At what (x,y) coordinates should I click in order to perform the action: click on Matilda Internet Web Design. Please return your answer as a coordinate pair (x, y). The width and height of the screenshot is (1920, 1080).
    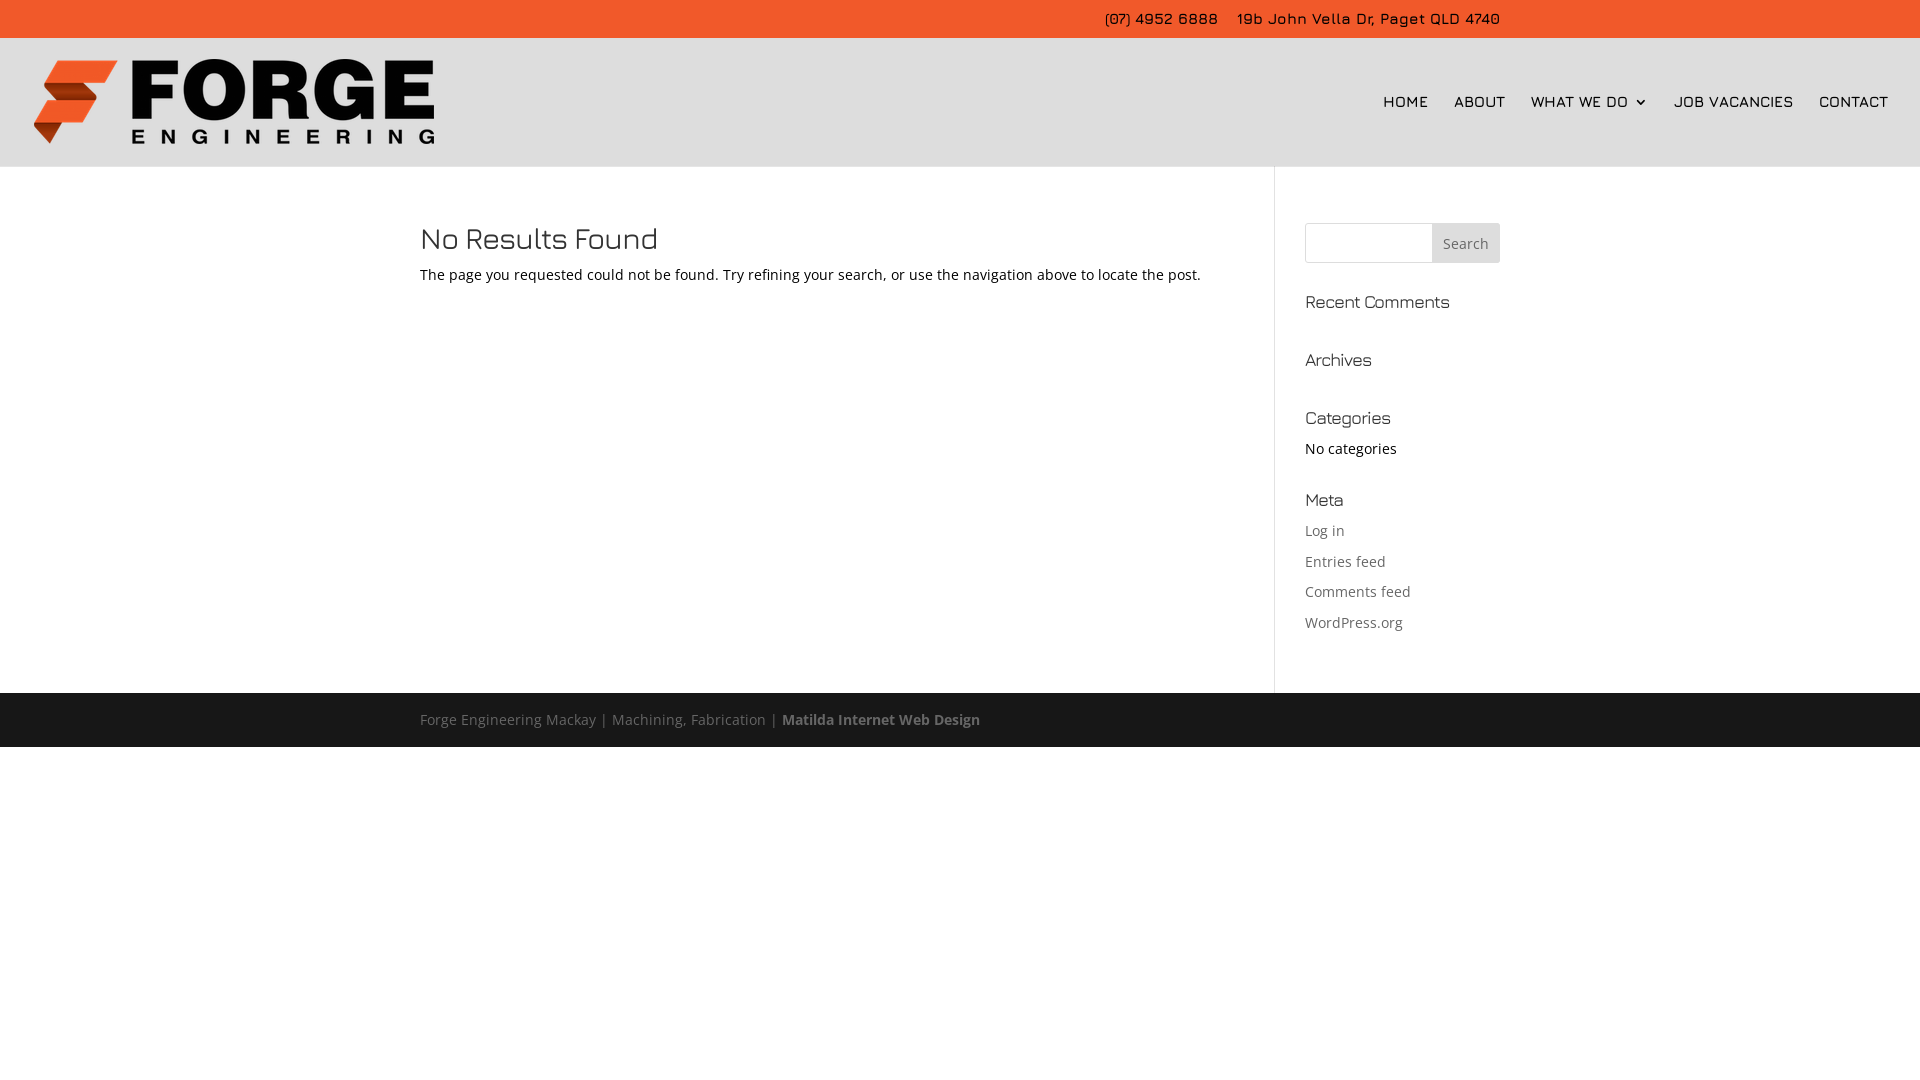
    Looking at the image, I should click on (880, 720).